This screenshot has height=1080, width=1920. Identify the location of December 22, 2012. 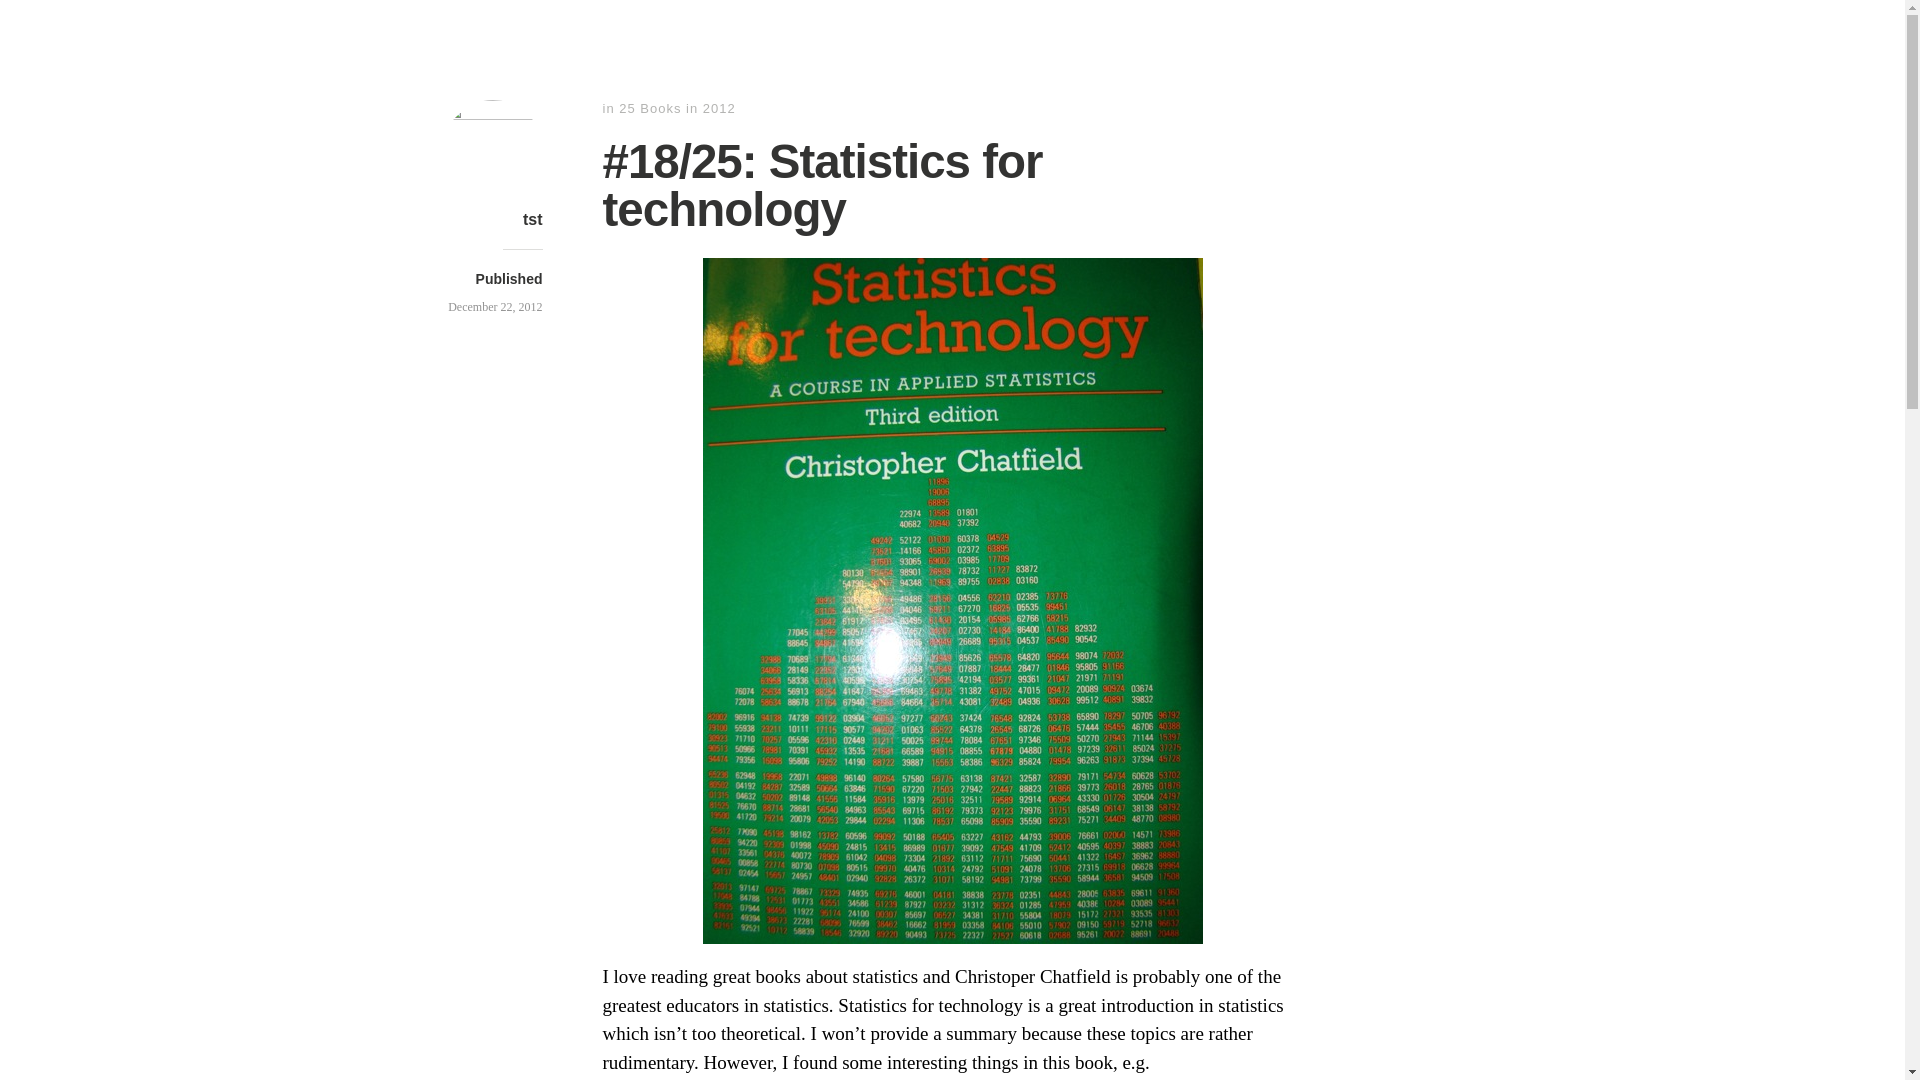
(494, 307).